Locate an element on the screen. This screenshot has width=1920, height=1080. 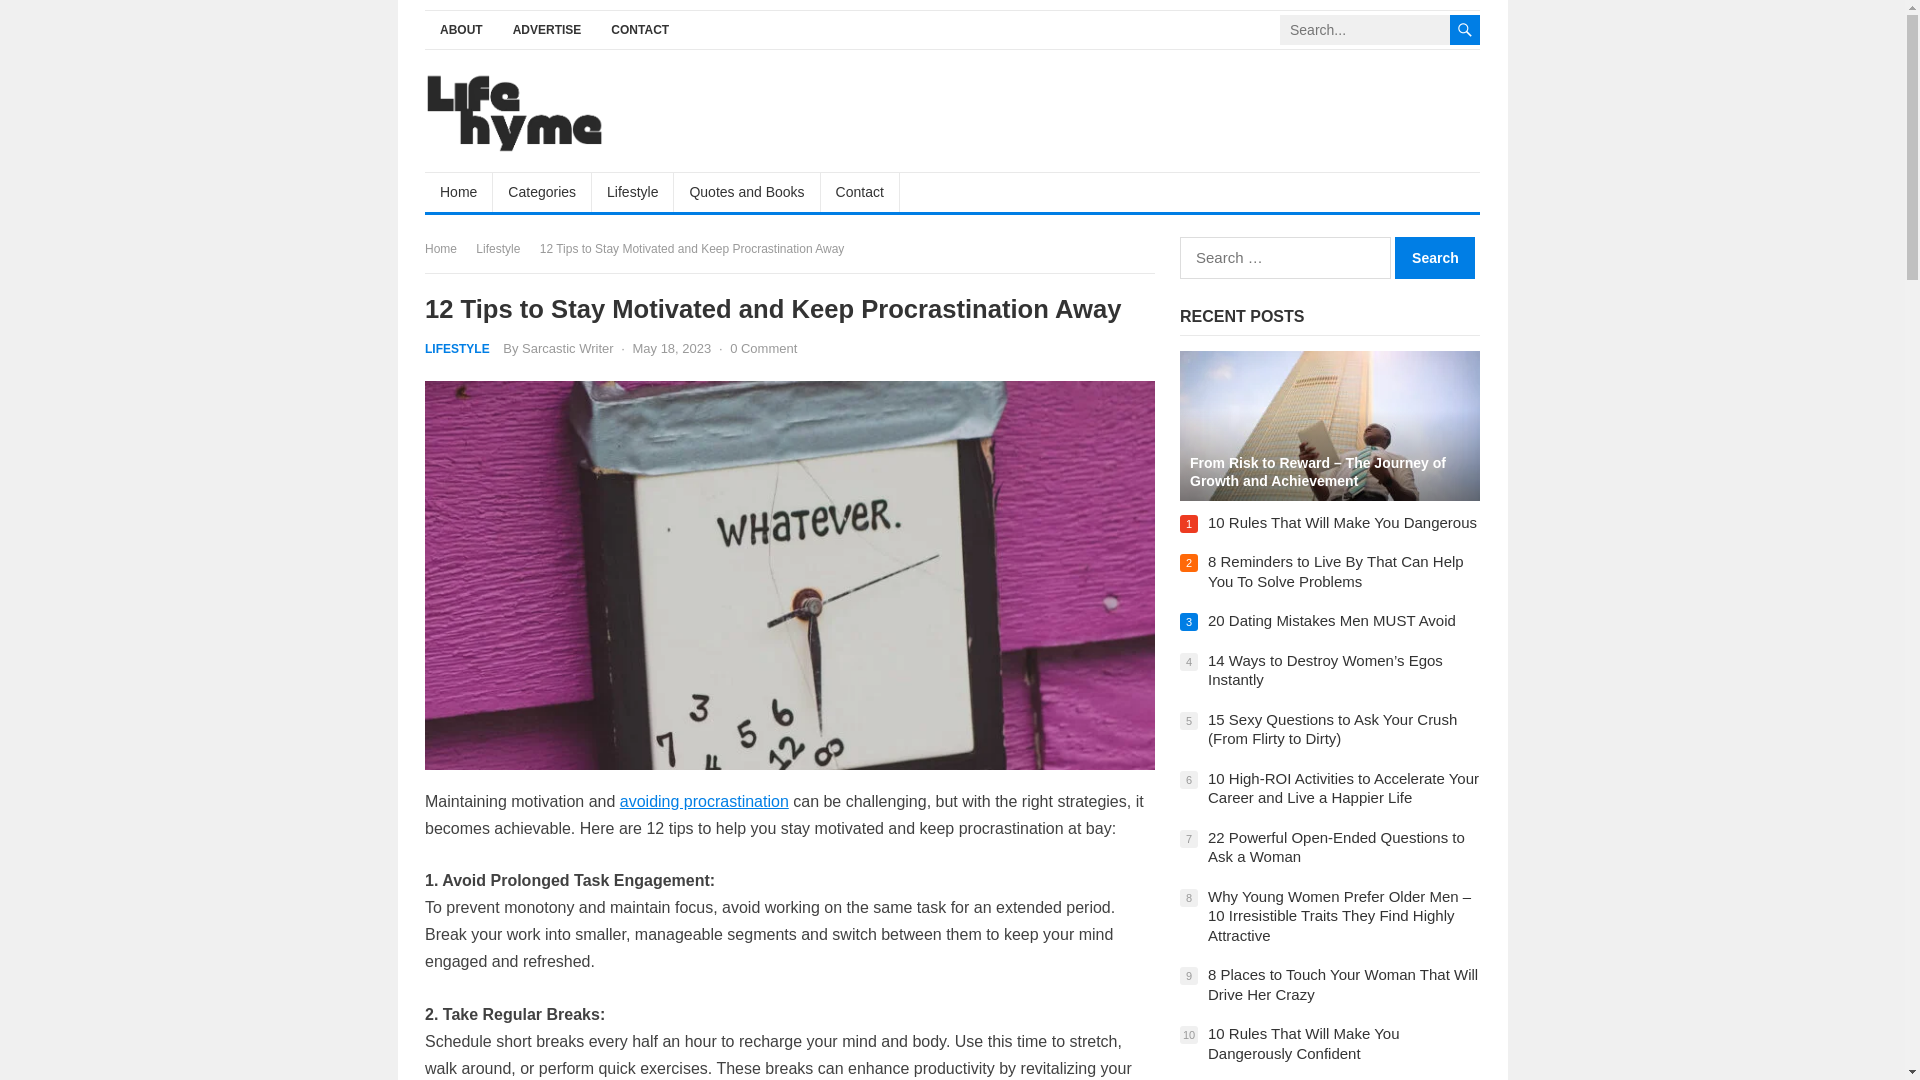
LIFESTYLE is located at coordinates (456, 349).